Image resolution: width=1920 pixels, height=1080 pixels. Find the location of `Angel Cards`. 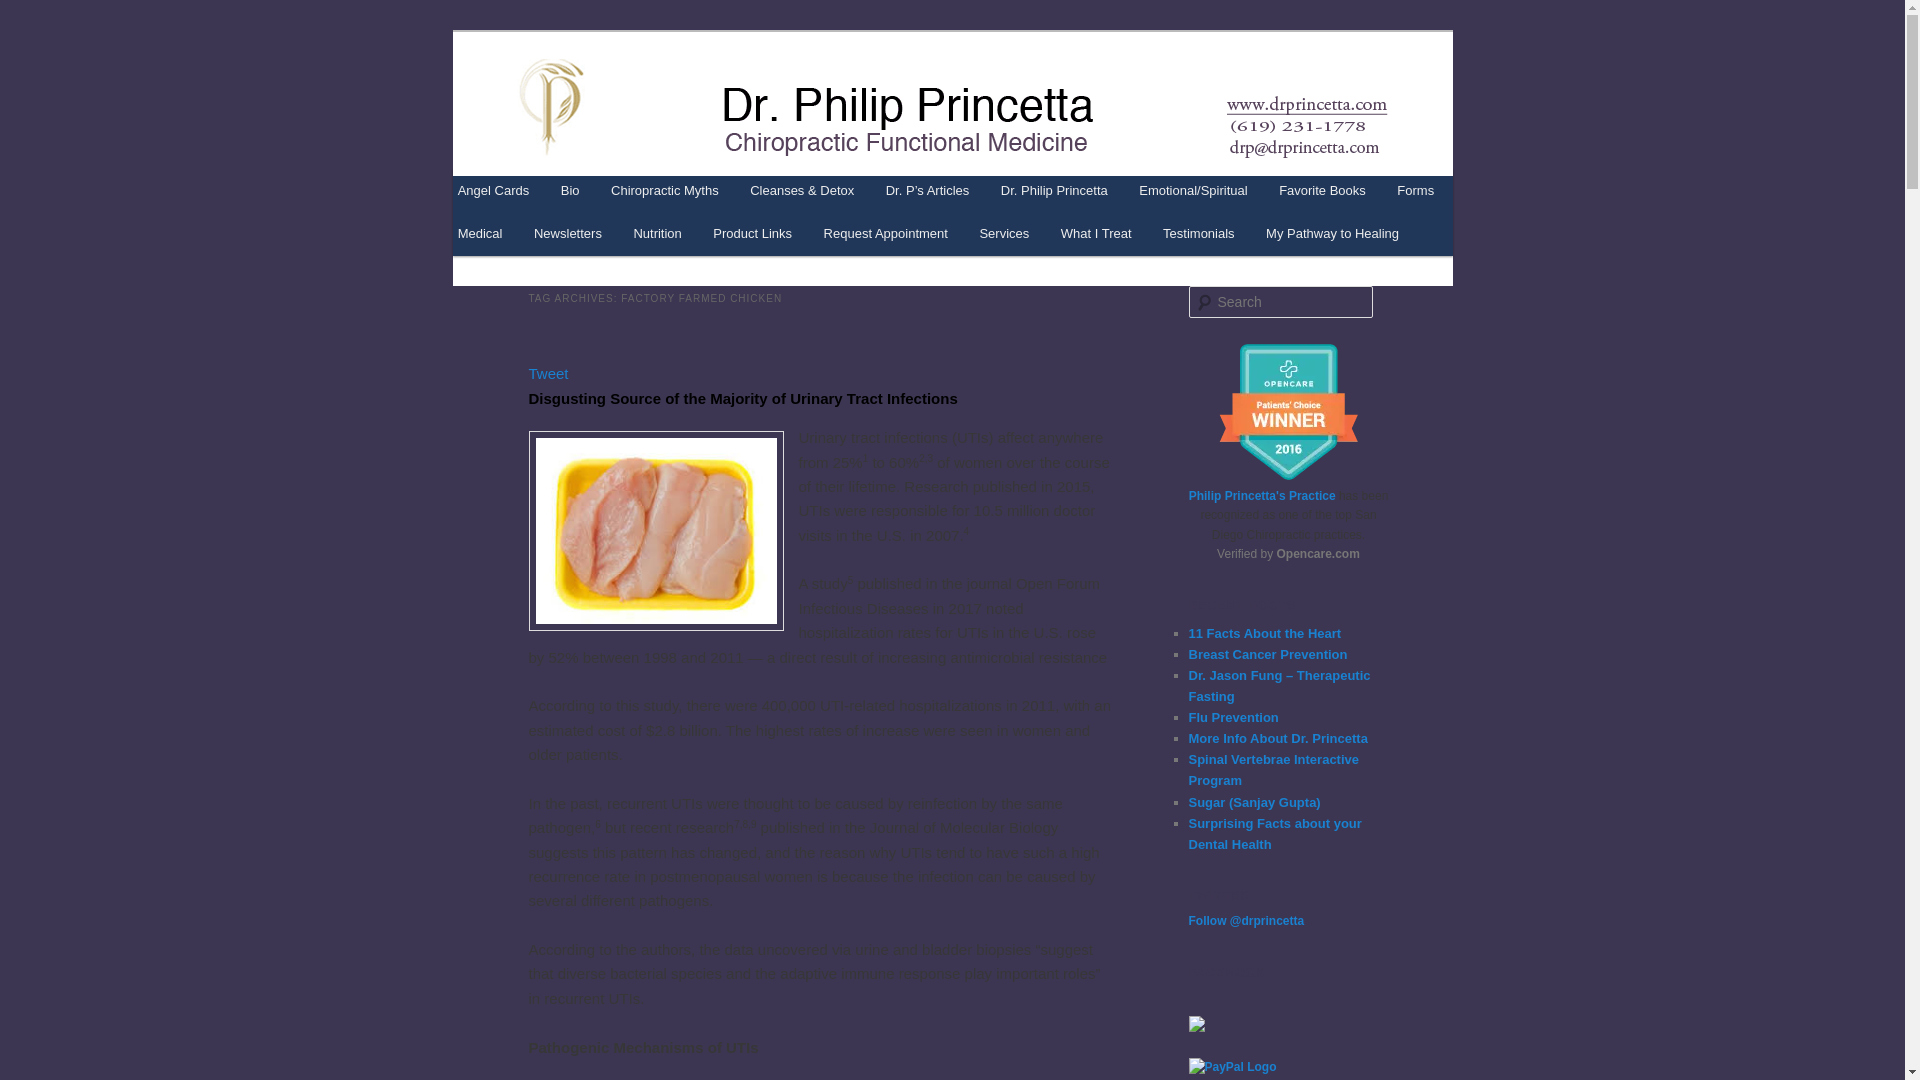

Angel Cards is located at coordinates (493, 190).